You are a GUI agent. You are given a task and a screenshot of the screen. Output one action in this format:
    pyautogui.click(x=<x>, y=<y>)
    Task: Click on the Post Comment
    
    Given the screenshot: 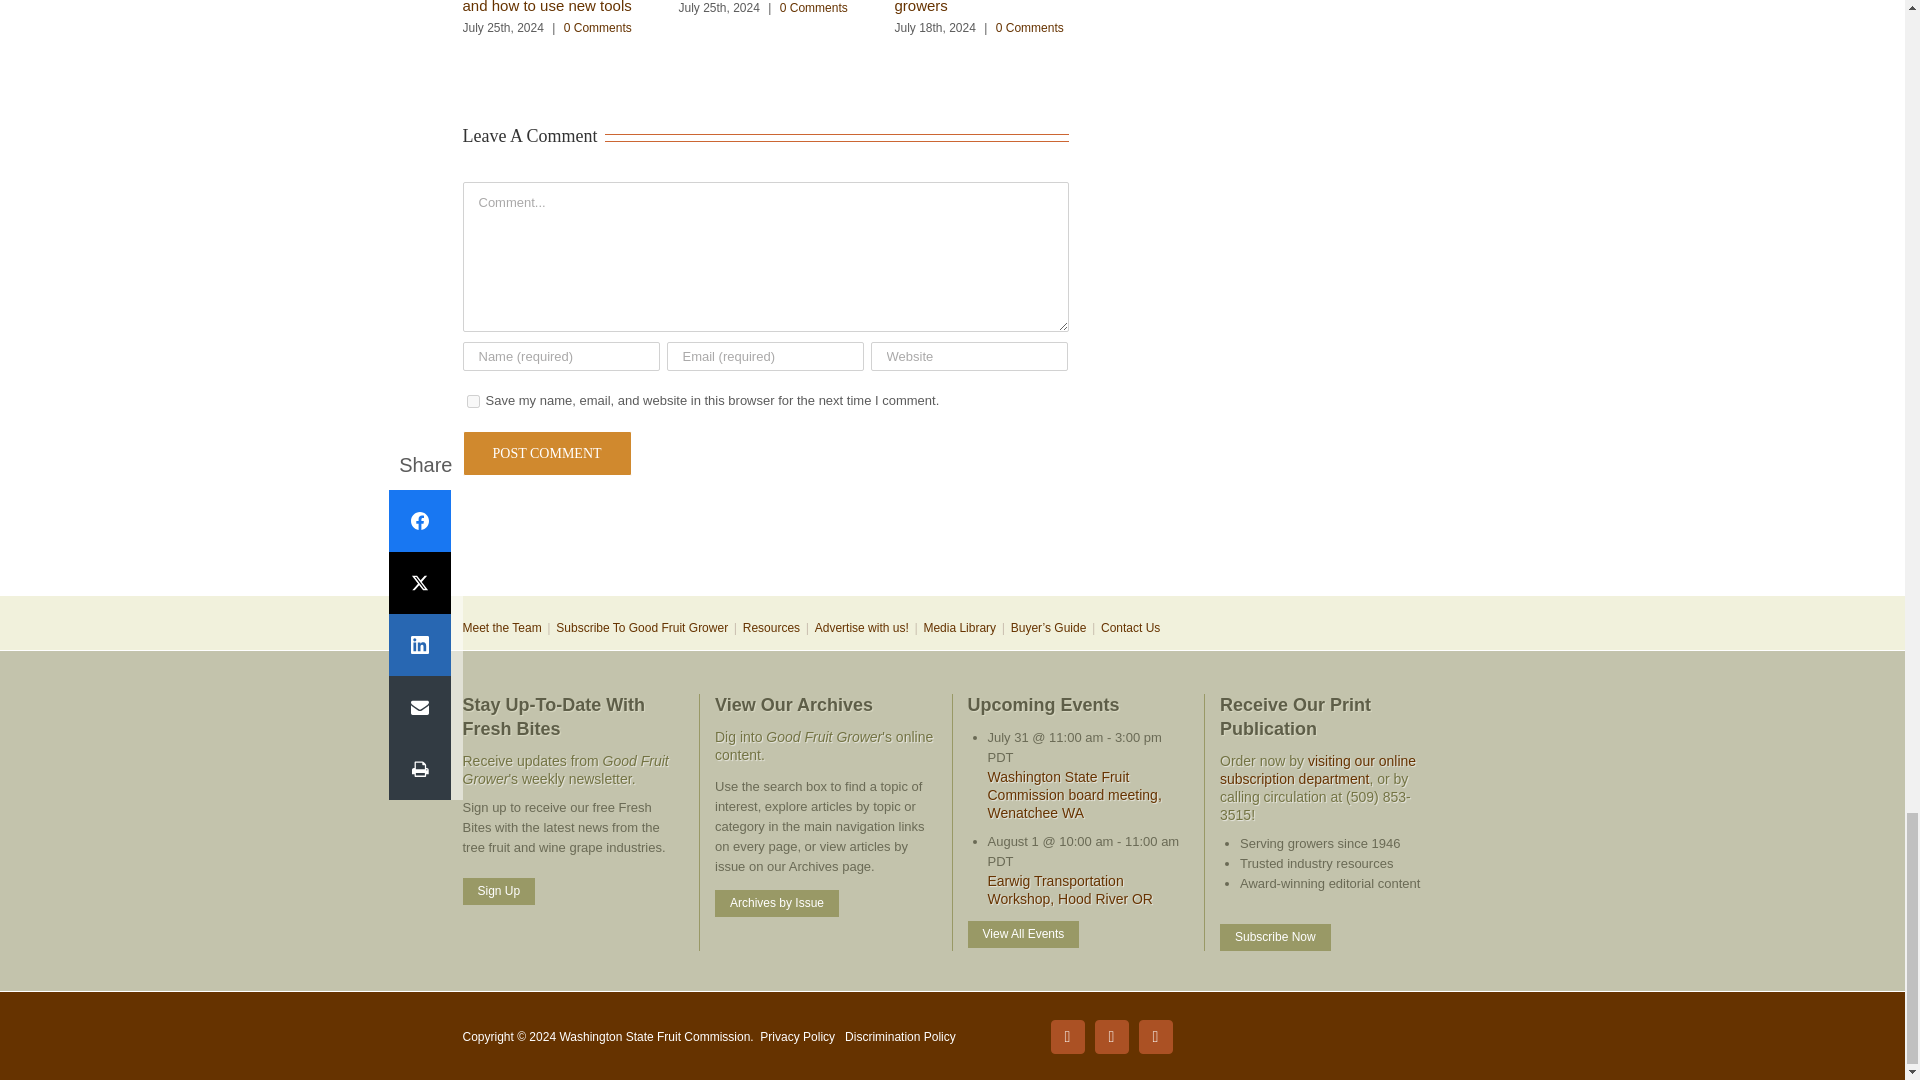 What is the action you would take?
    pyautogui.click(x=546, y=453)
    